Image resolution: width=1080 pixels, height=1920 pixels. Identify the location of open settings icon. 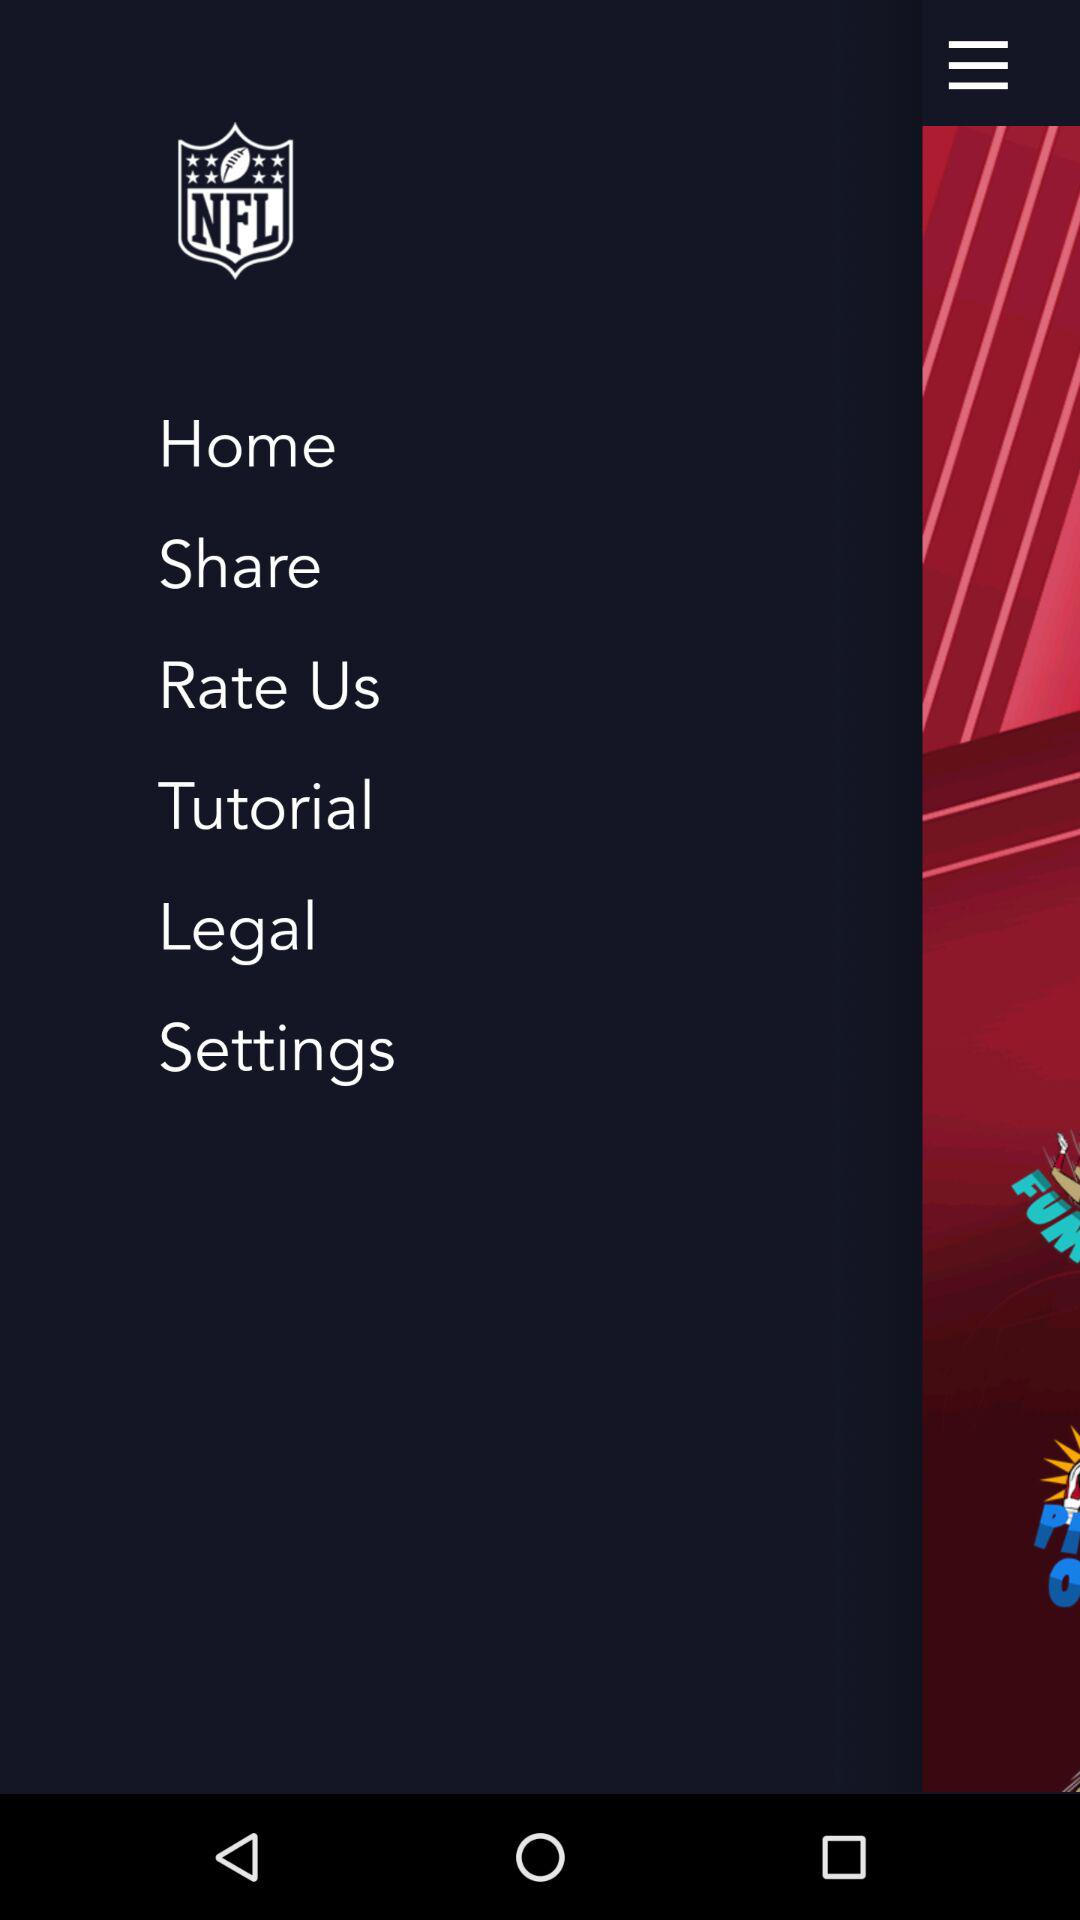
(276, 1048).